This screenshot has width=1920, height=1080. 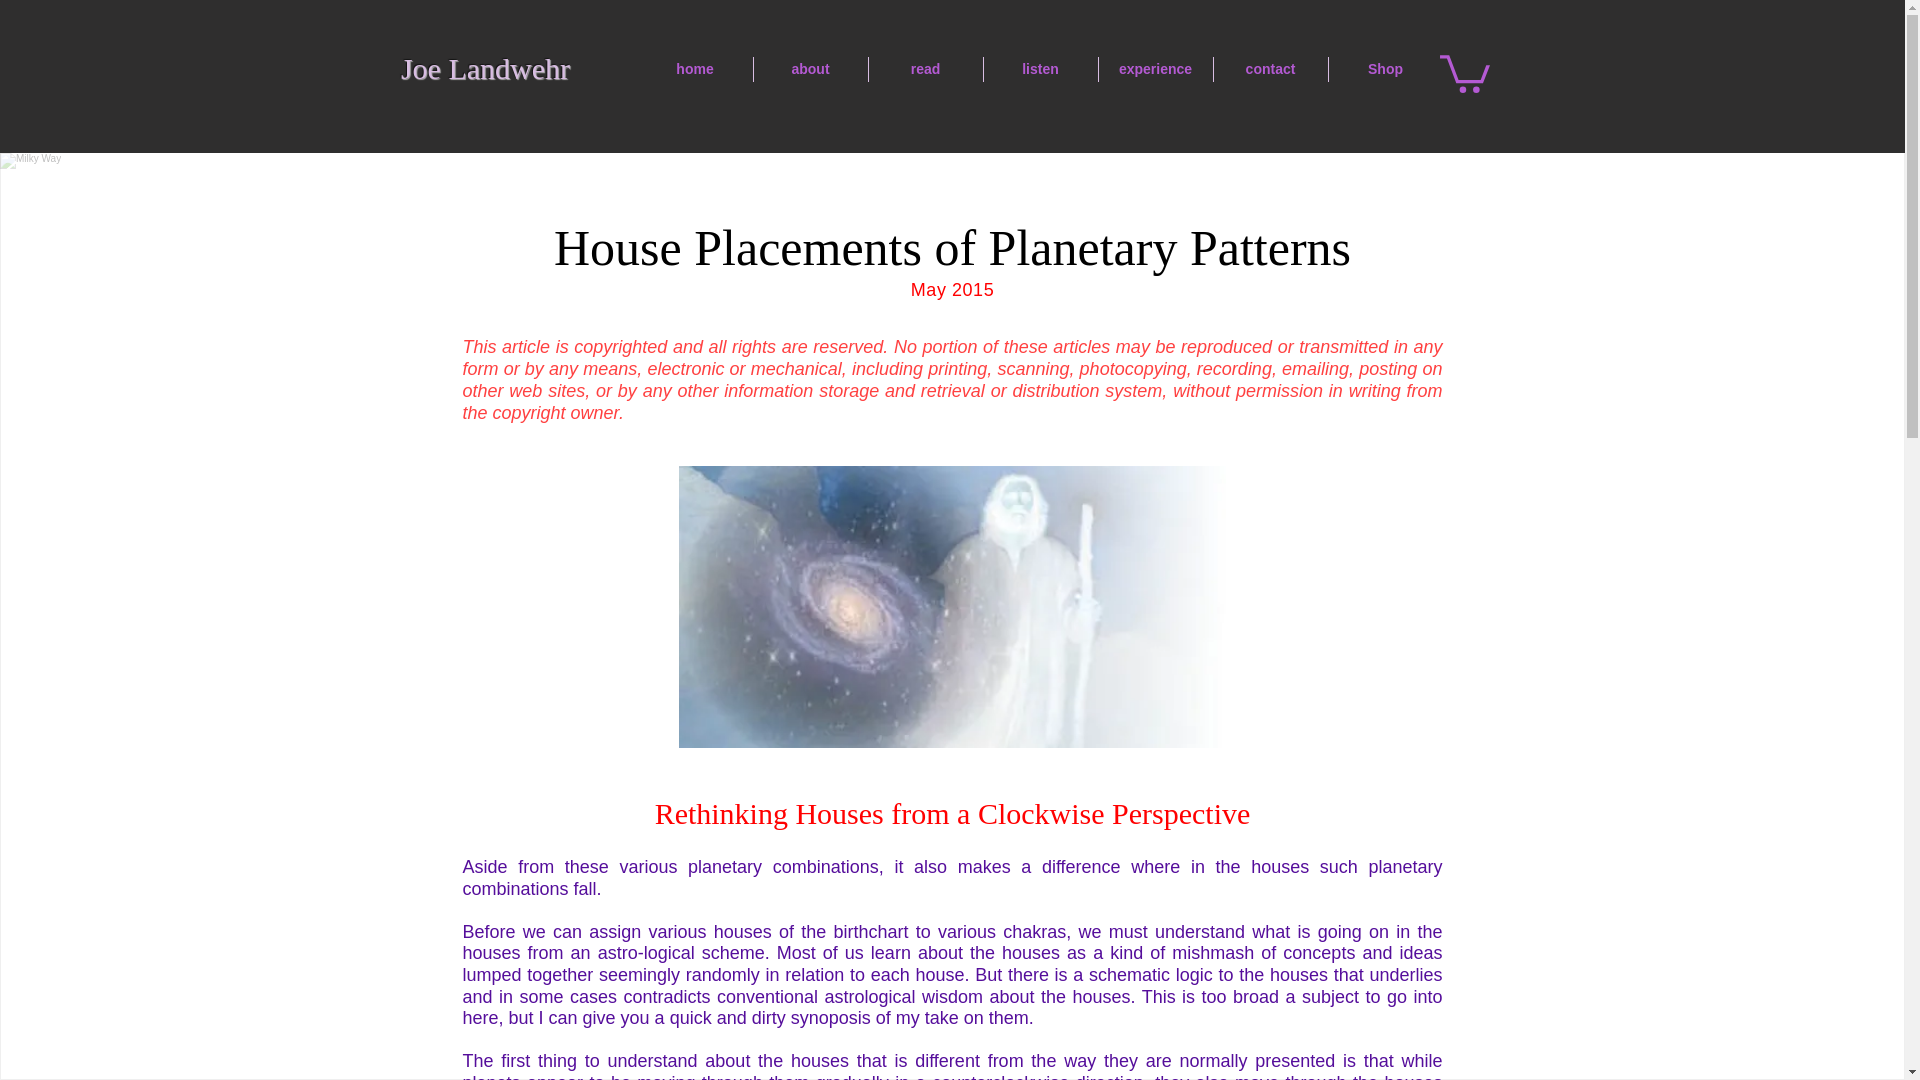 I want to click on Tracking the Soul.jpg, so click(x=950, y=606).